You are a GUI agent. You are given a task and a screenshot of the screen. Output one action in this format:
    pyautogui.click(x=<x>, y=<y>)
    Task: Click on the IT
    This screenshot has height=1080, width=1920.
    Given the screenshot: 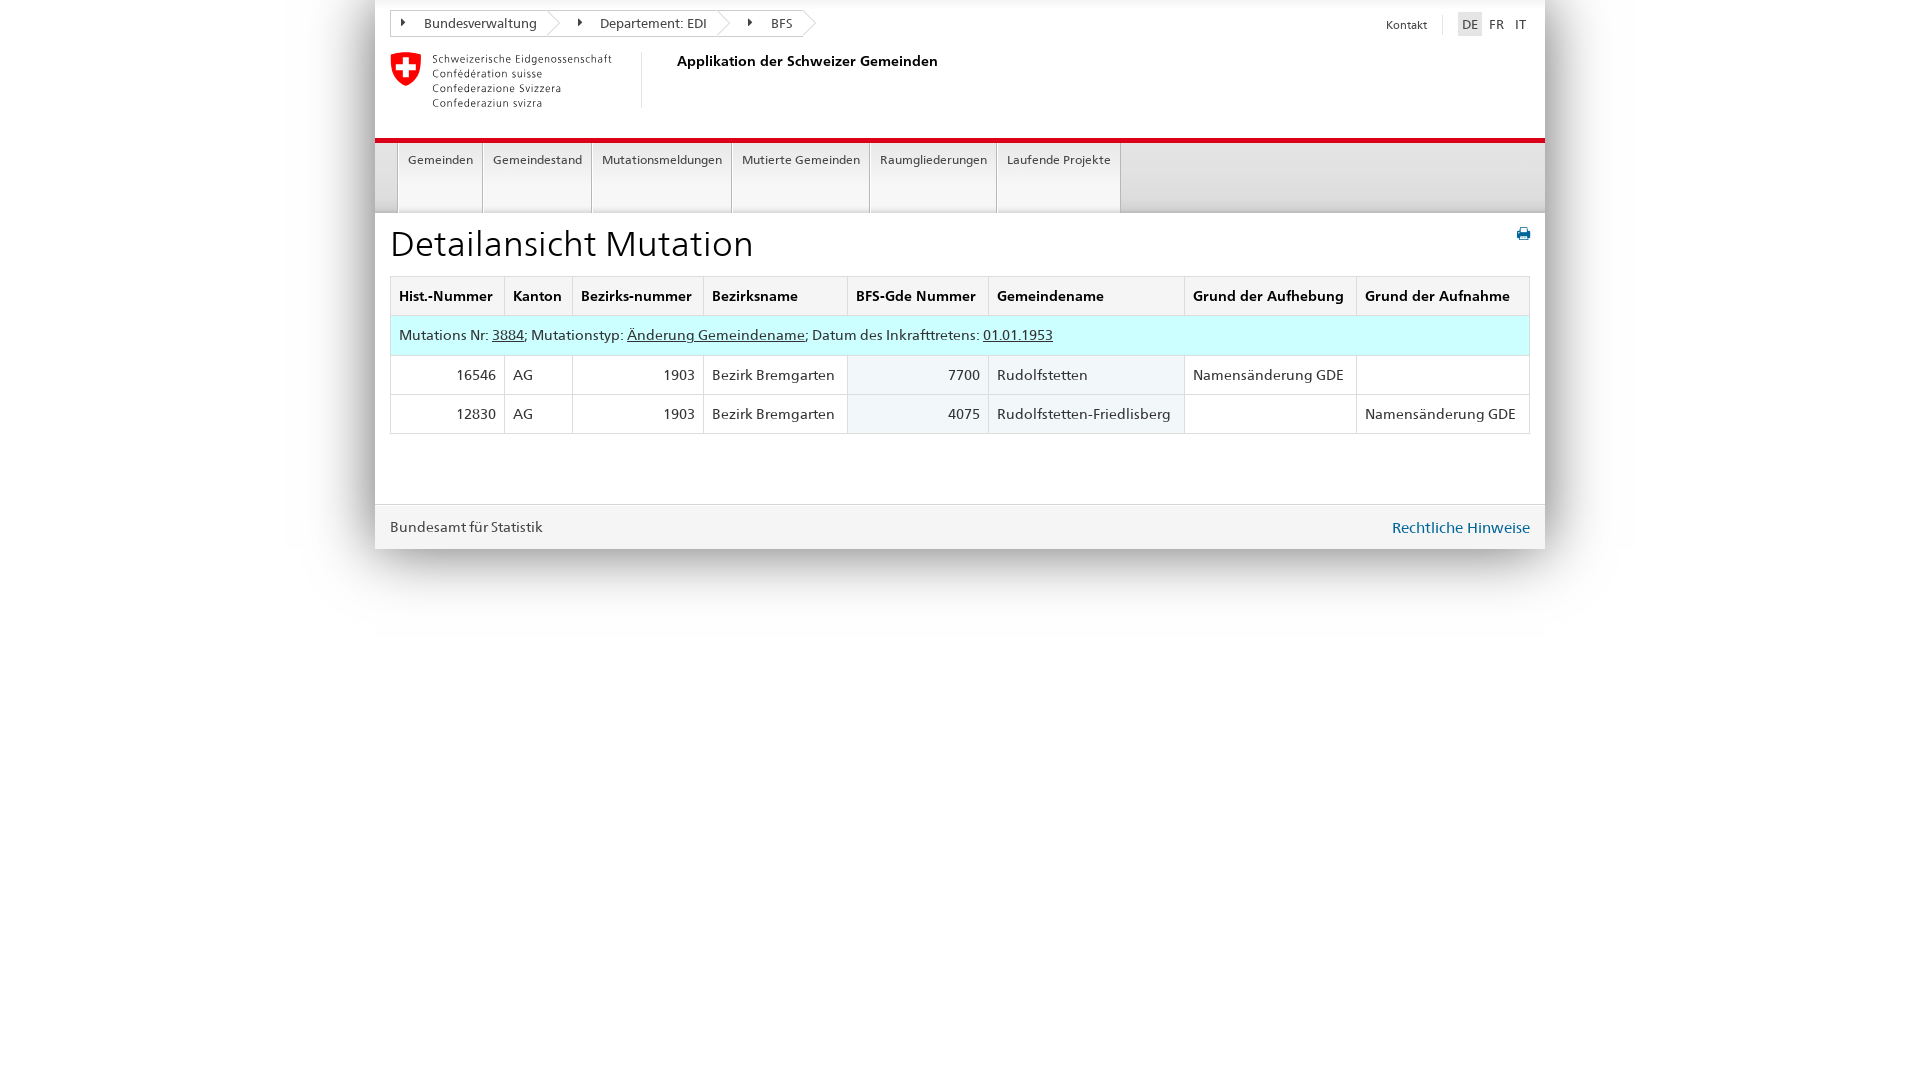 What is the action you would take?
    pyautogui.click(x=1520, y=24)
    